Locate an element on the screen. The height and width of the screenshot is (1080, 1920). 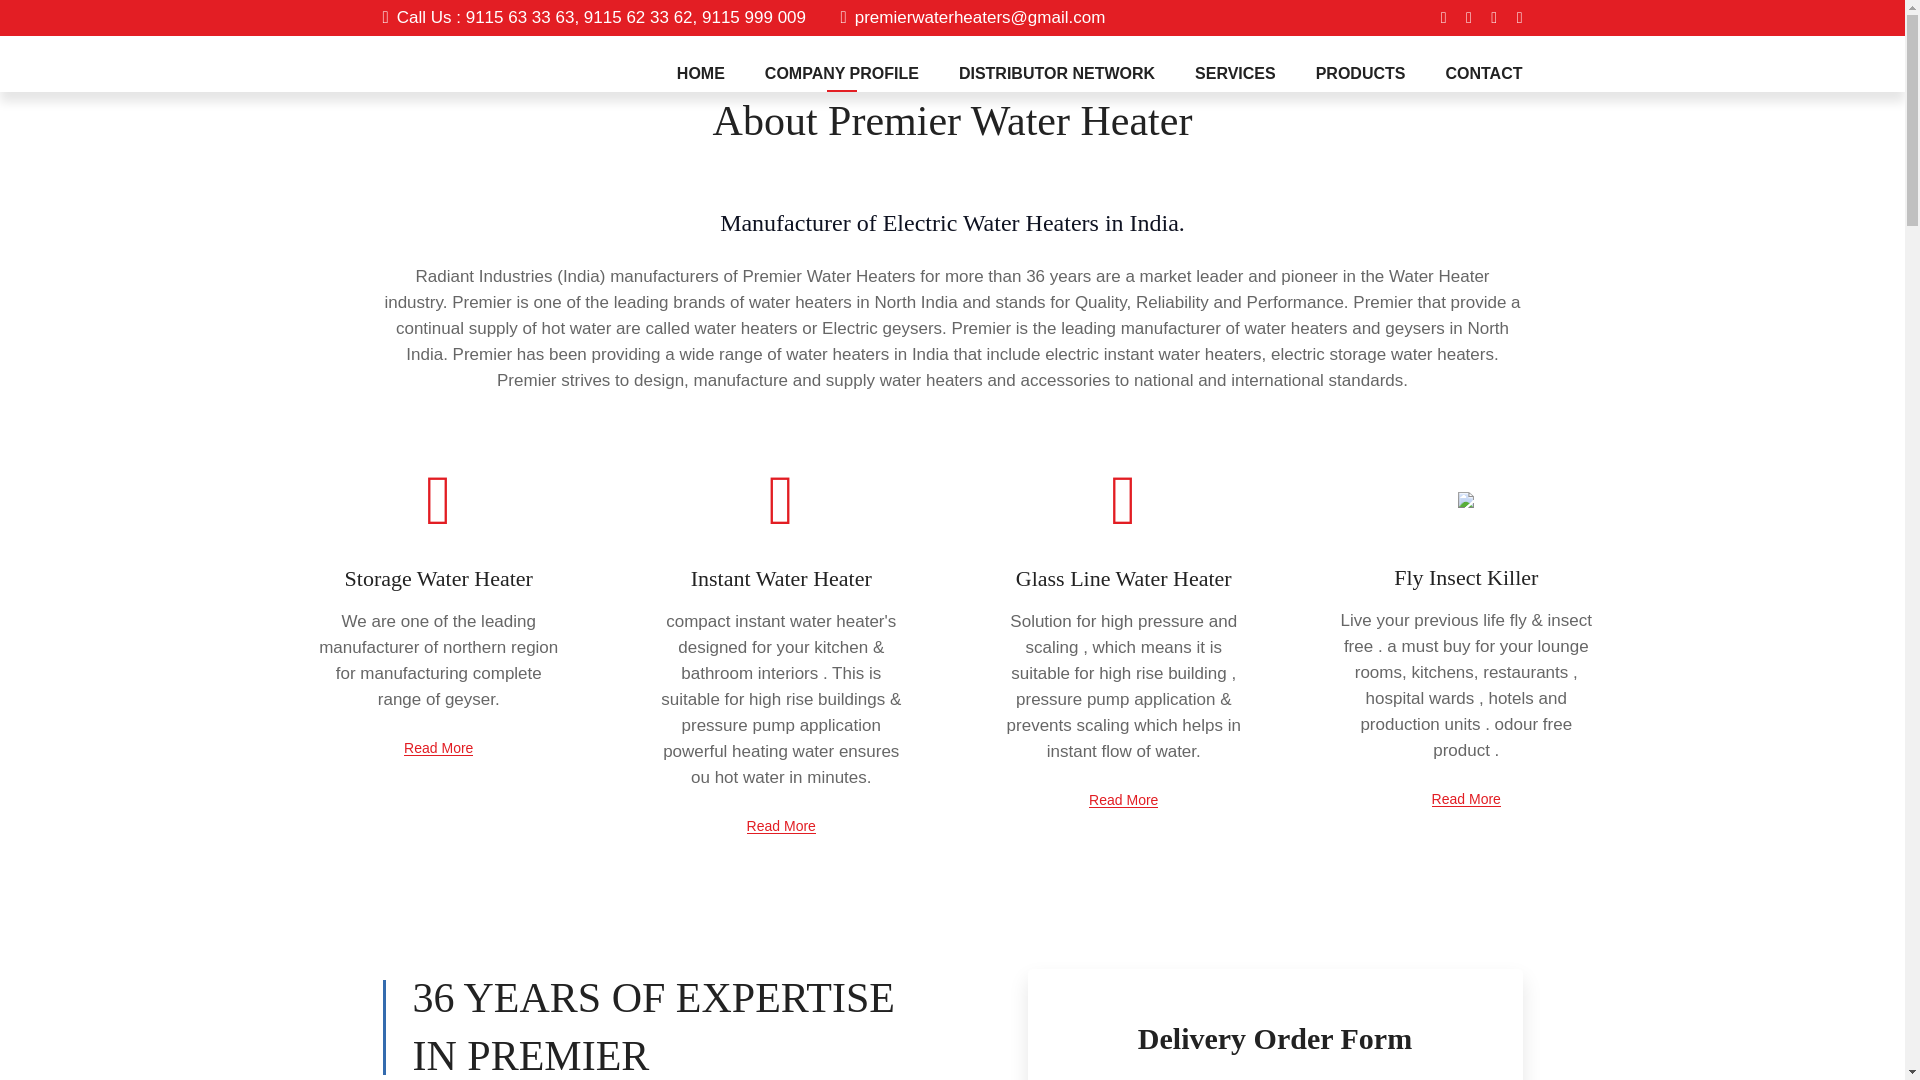
DISTRIBUTOR NETWORK is located at coordinates (1056, 74).